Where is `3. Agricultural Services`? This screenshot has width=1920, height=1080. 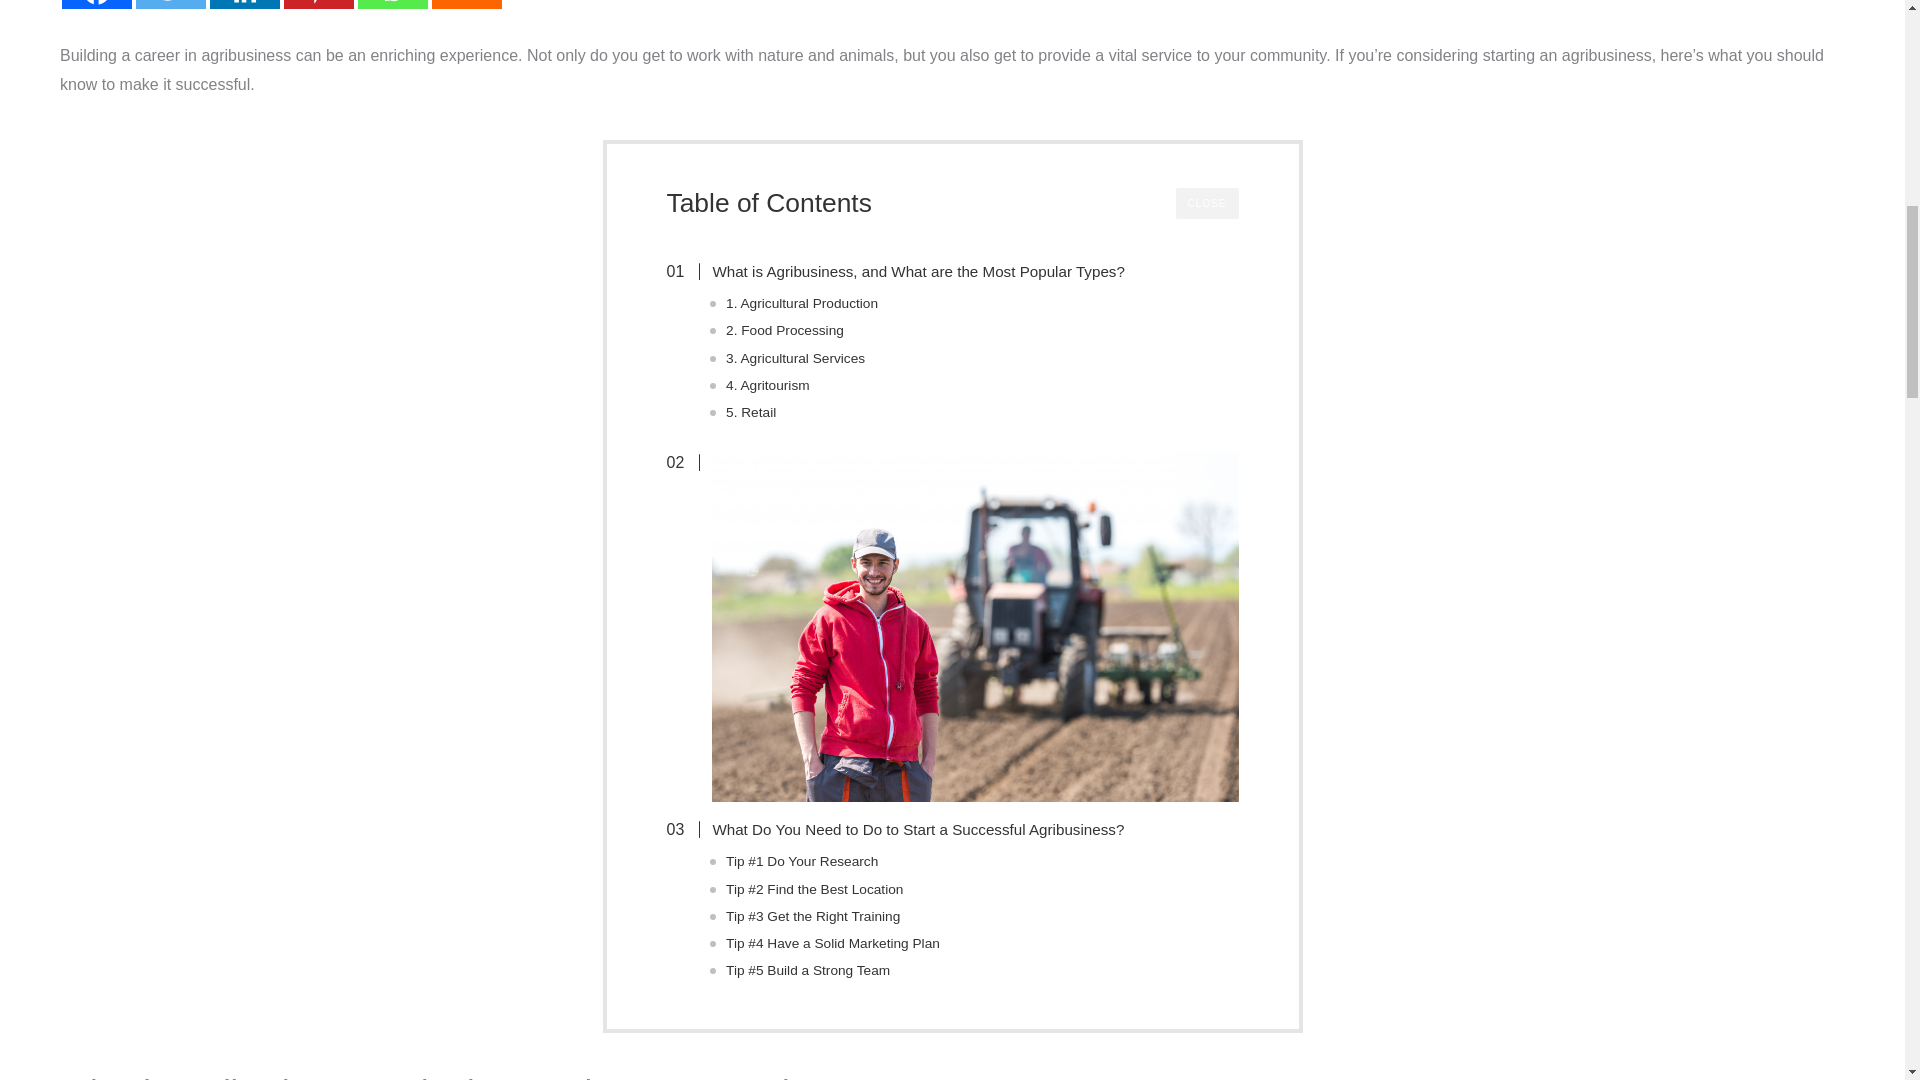
3. Agricultural Services is located at coordinates (795, 358).